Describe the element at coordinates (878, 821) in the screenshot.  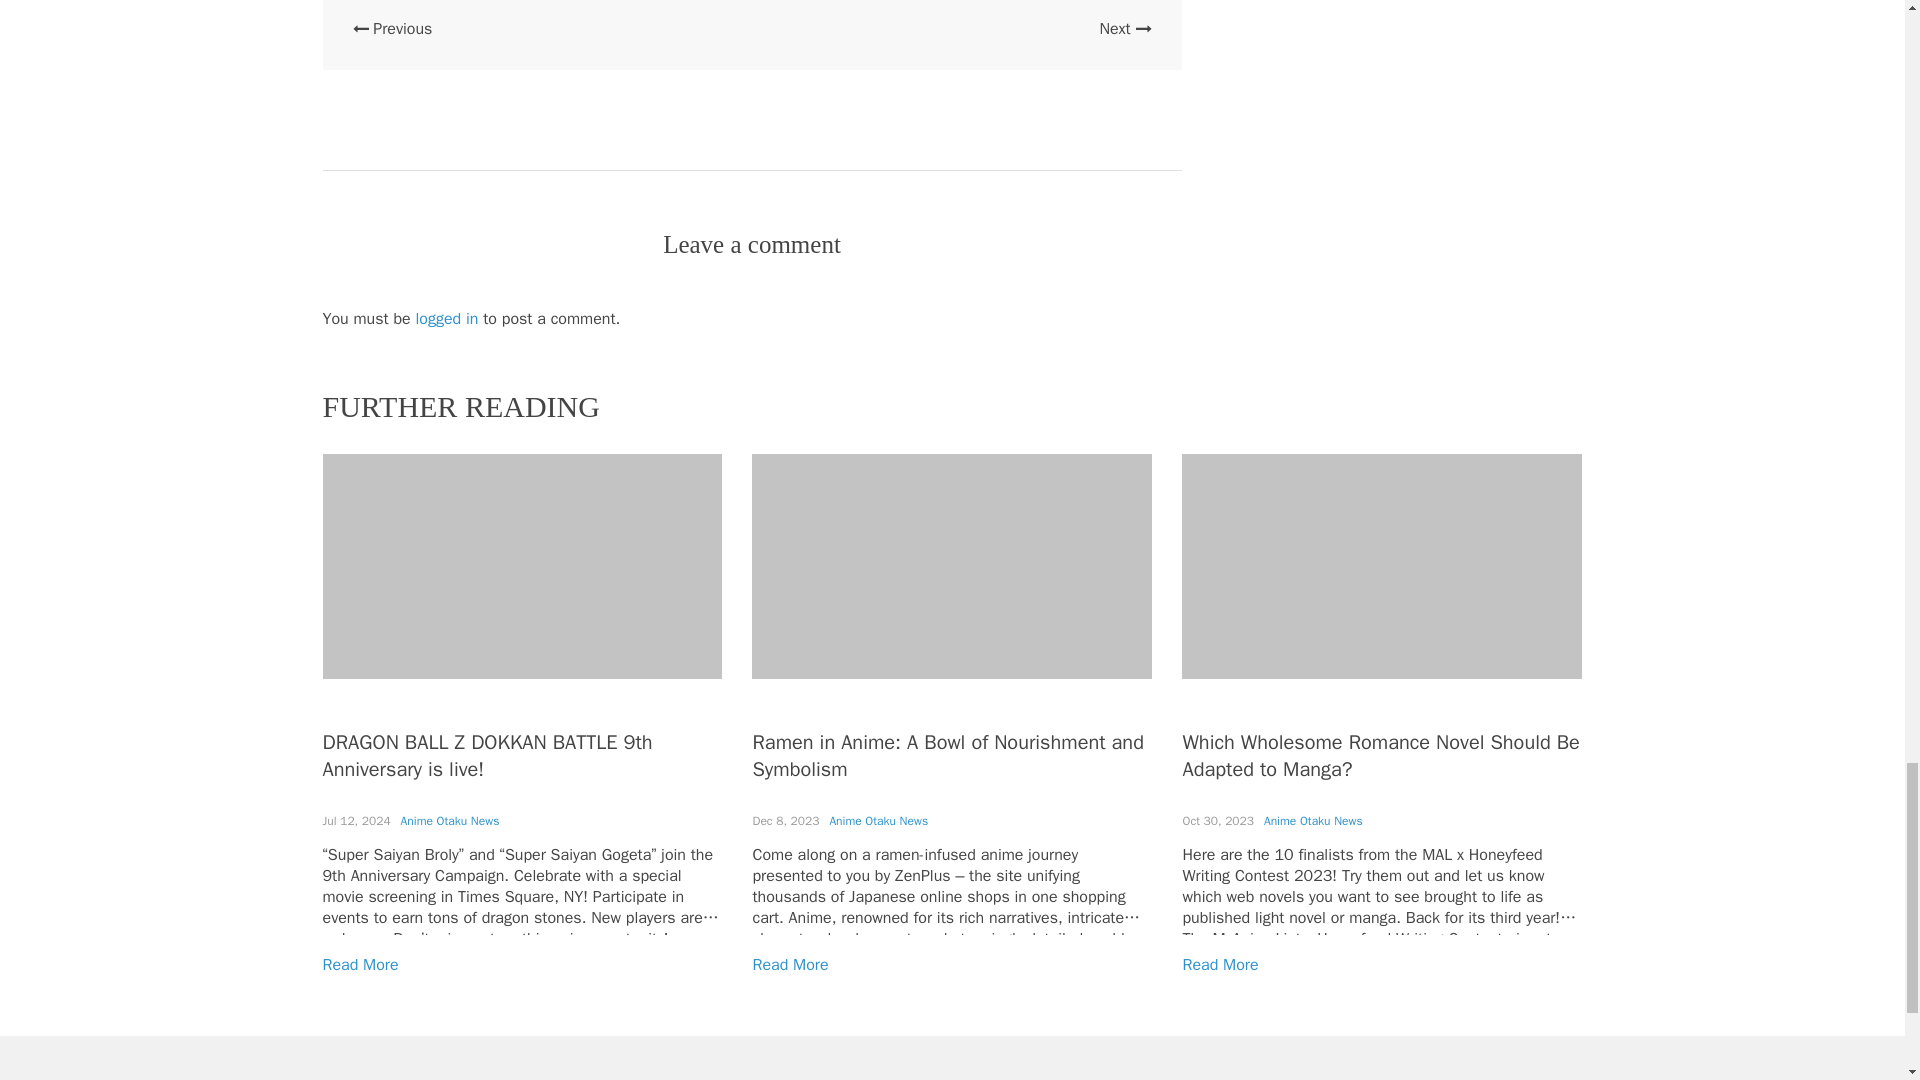
I see `Anime Otaku News` at that location.